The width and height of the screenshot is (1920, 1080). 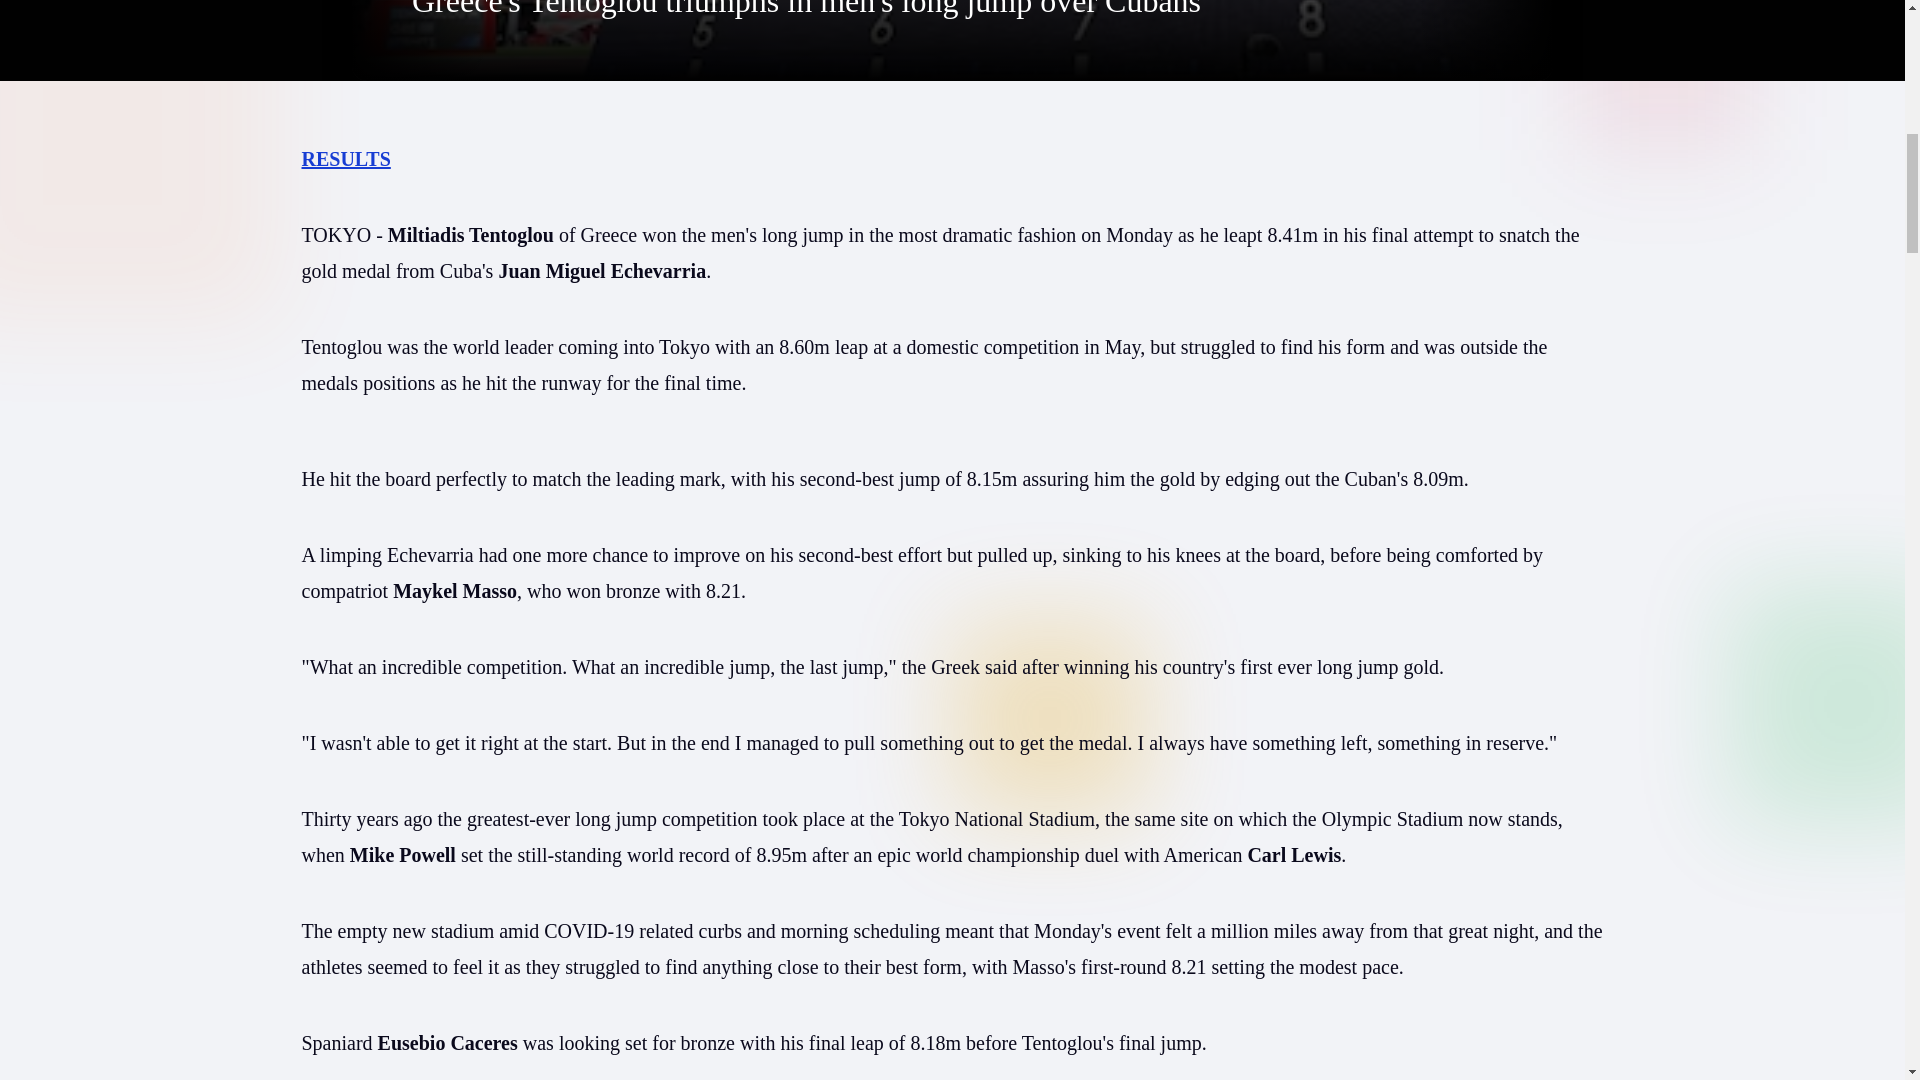 What do you see at coordinates (806, 10) in the screenshot?
I see `Greece's Tentoglou triumphs in men's long jump over Cubans` at bounding box center [806, 10].